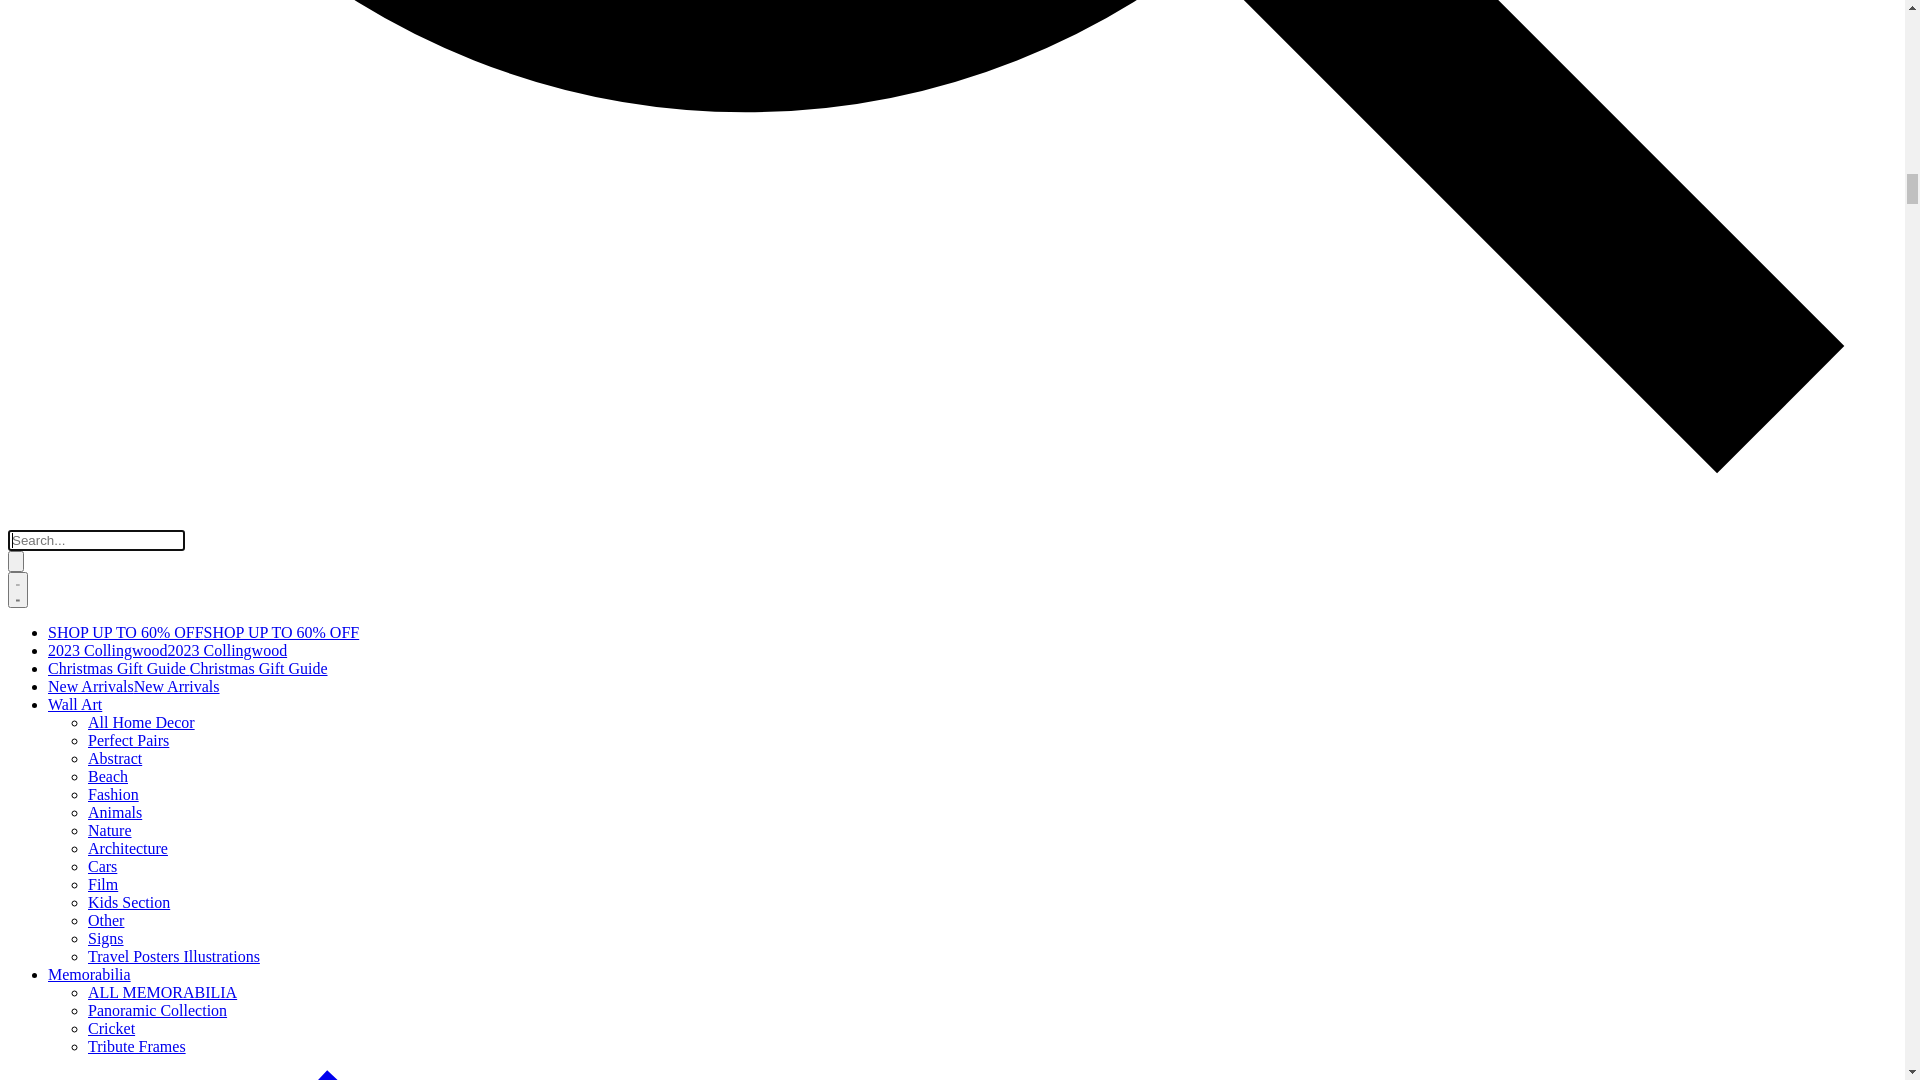 The width and height of the screenshot is (1920, 1080). Describe the element at coordinates (30, 256) in the screenshot. I see `Nature` at that location.